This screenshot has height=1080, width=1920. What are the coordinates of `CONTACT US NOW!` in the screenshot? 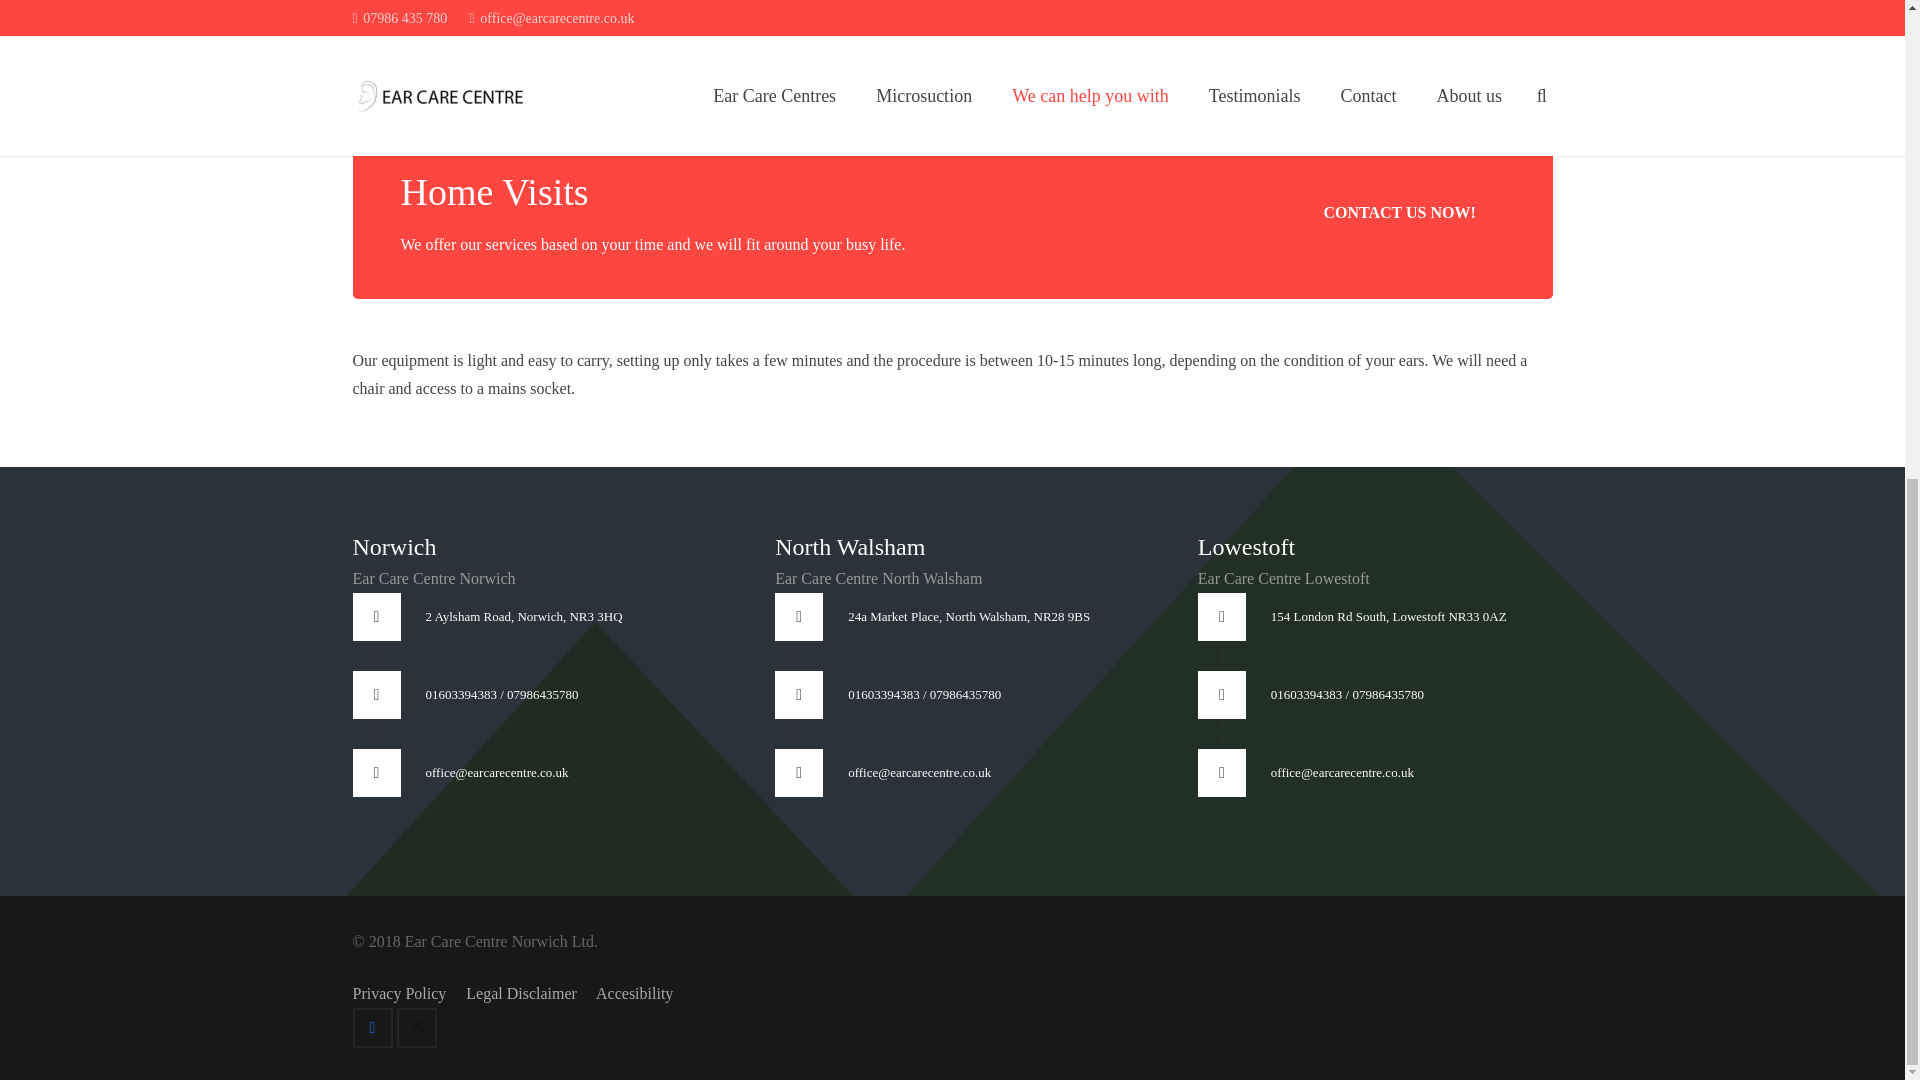 It's located at (1400, 212).